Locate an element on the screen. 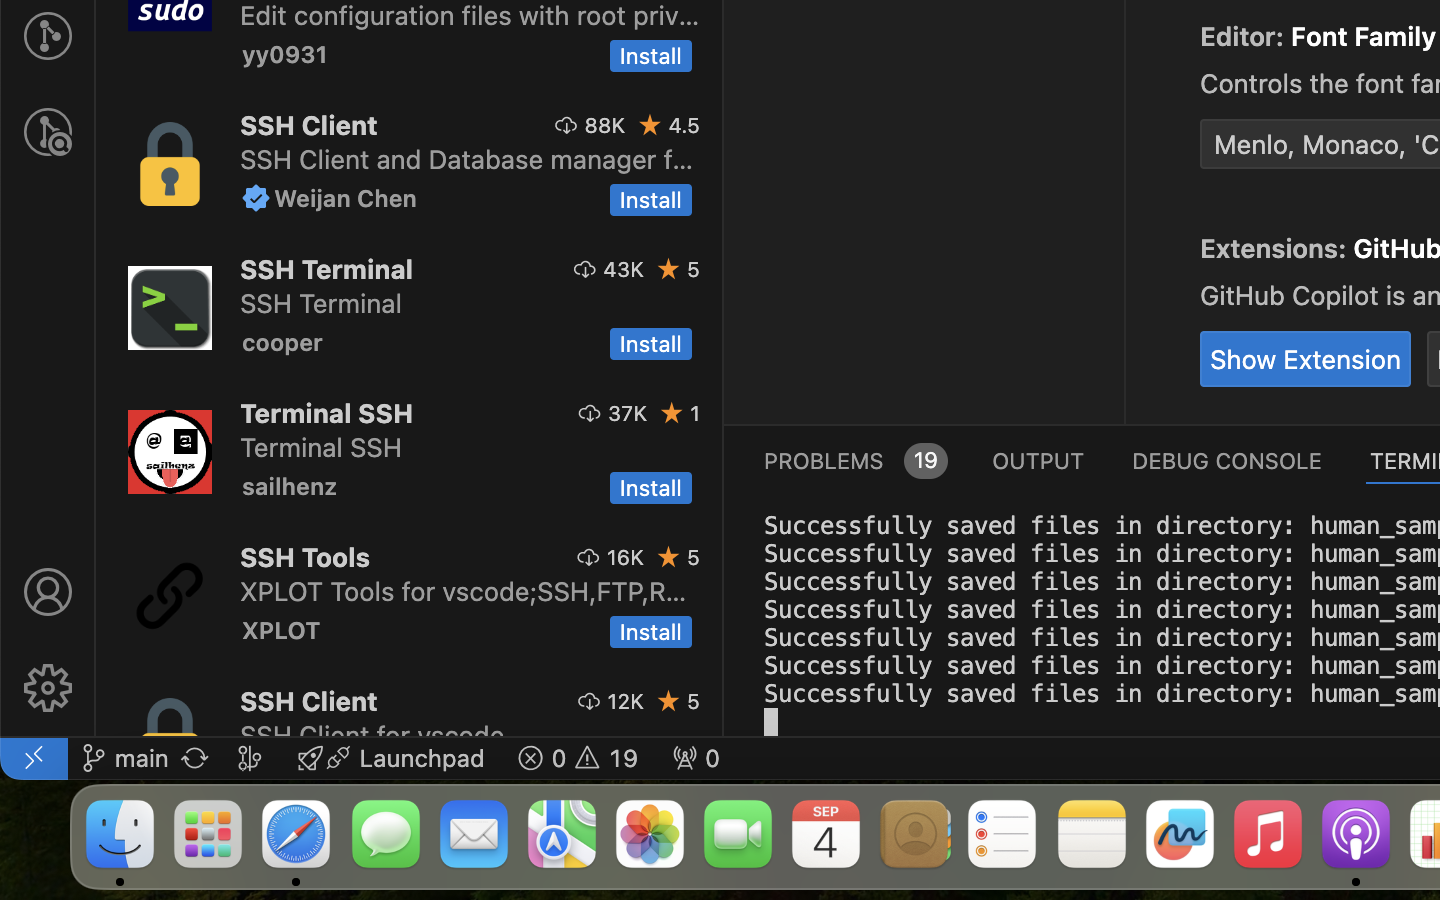  43K is located at coordinates (624, 269).